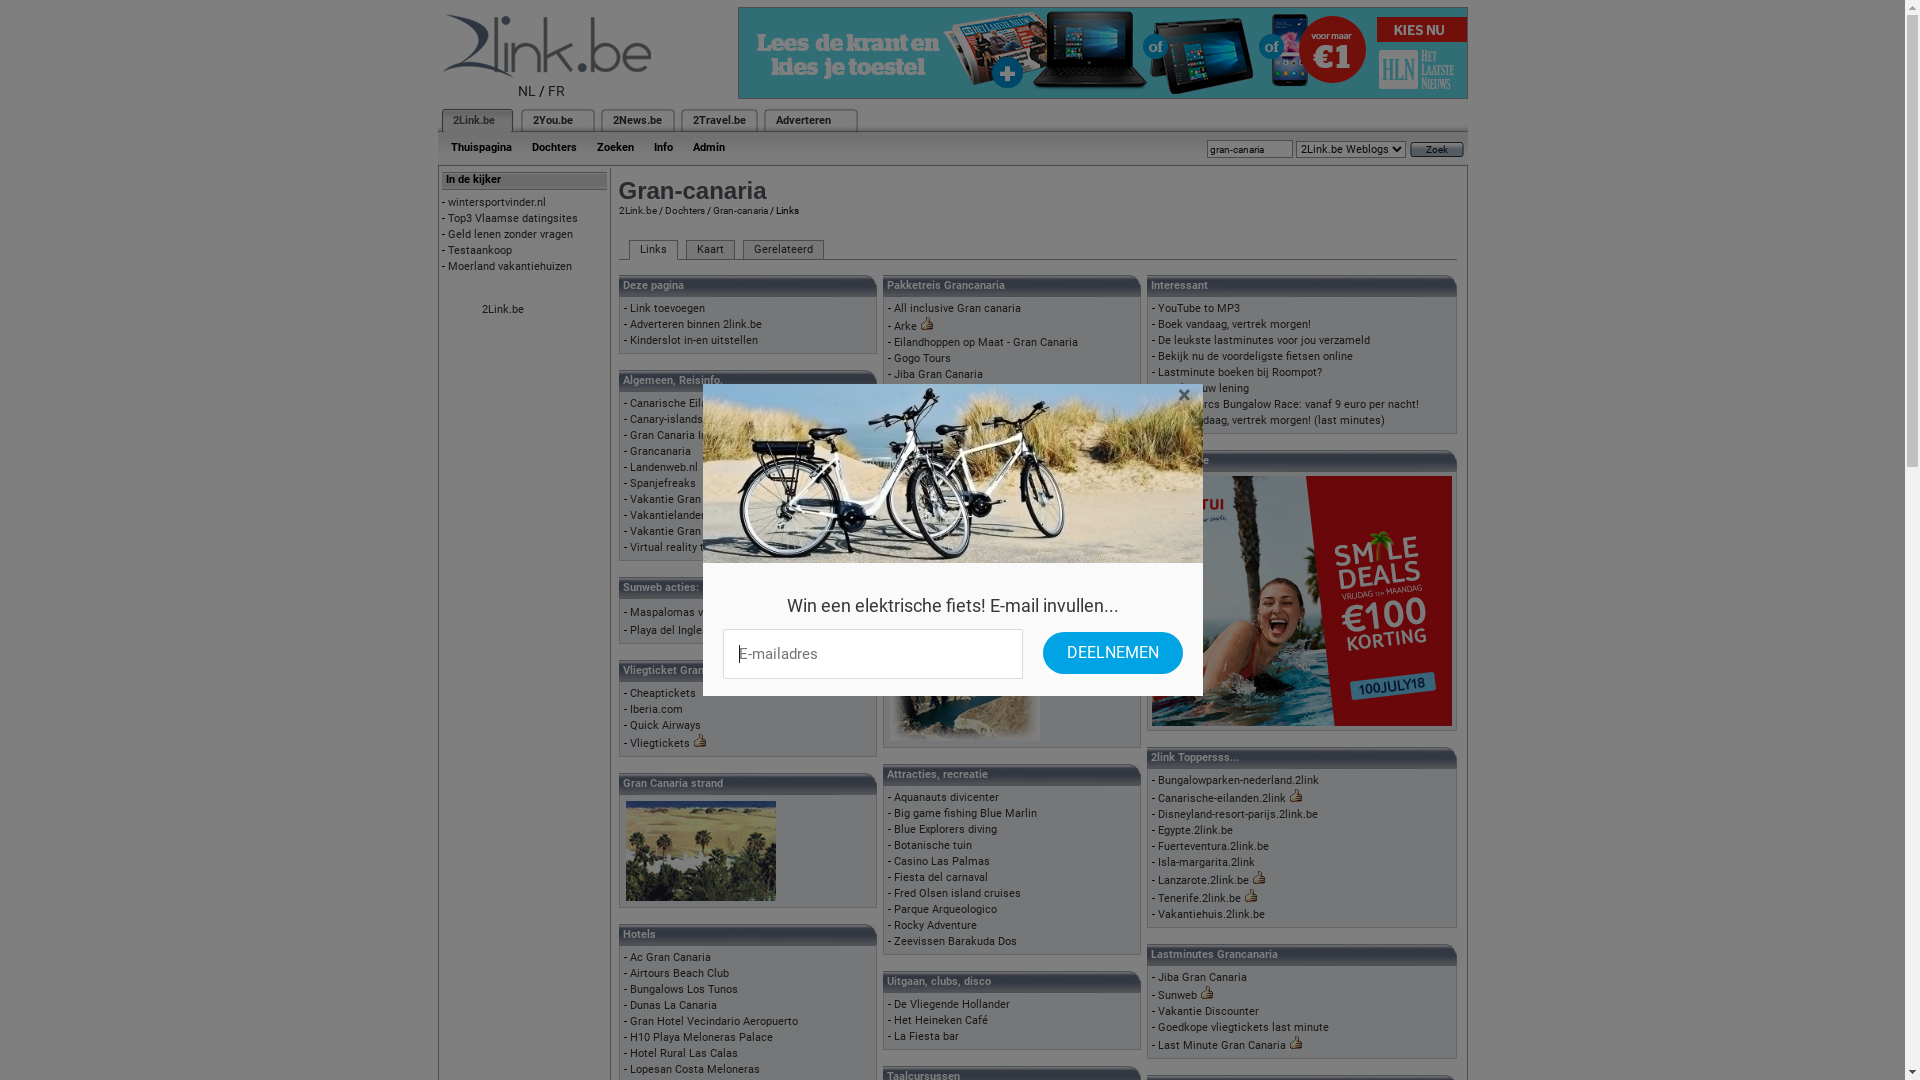 The width and height of the screenshot is (1920, 1080). I want to click on Jiba Gran Canaria, so click(938, 374).